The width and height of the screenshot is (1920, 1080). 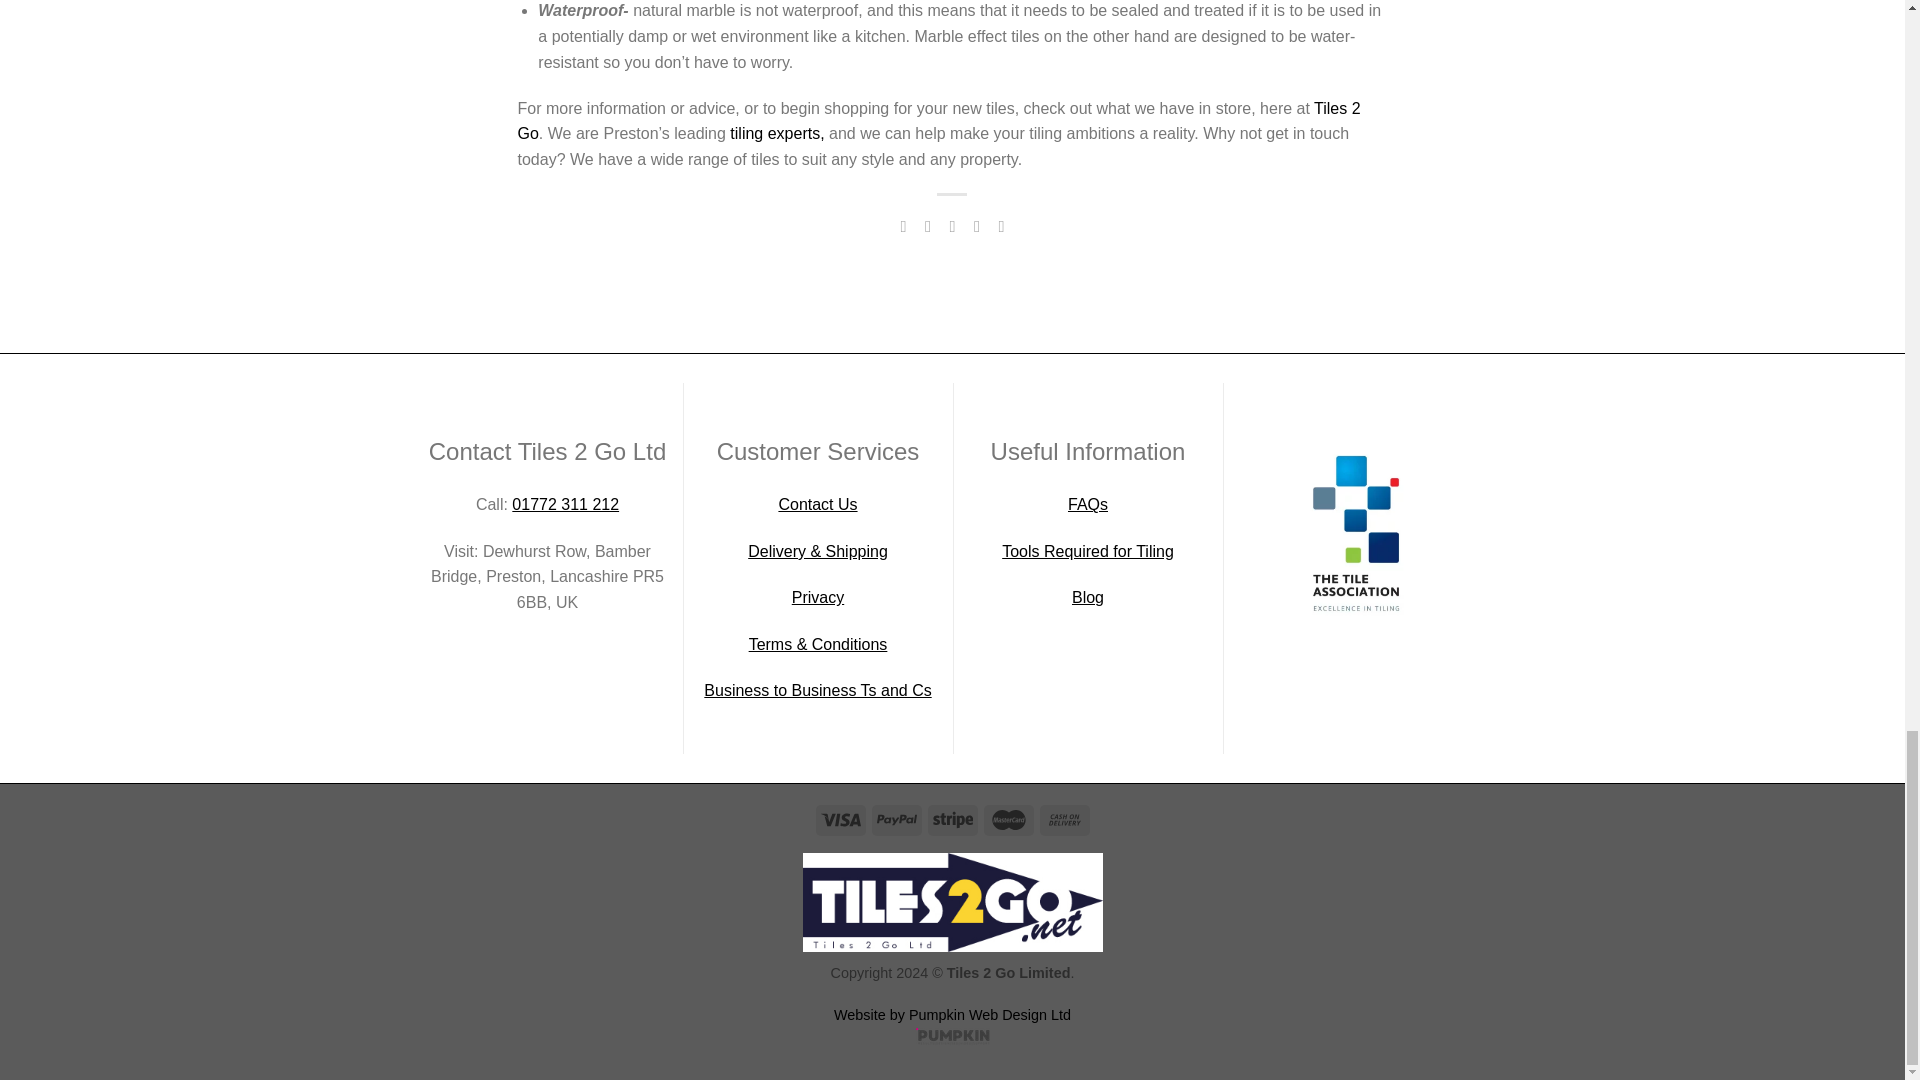 I want to click on Share on Twitter, so click(x=928, y=226).